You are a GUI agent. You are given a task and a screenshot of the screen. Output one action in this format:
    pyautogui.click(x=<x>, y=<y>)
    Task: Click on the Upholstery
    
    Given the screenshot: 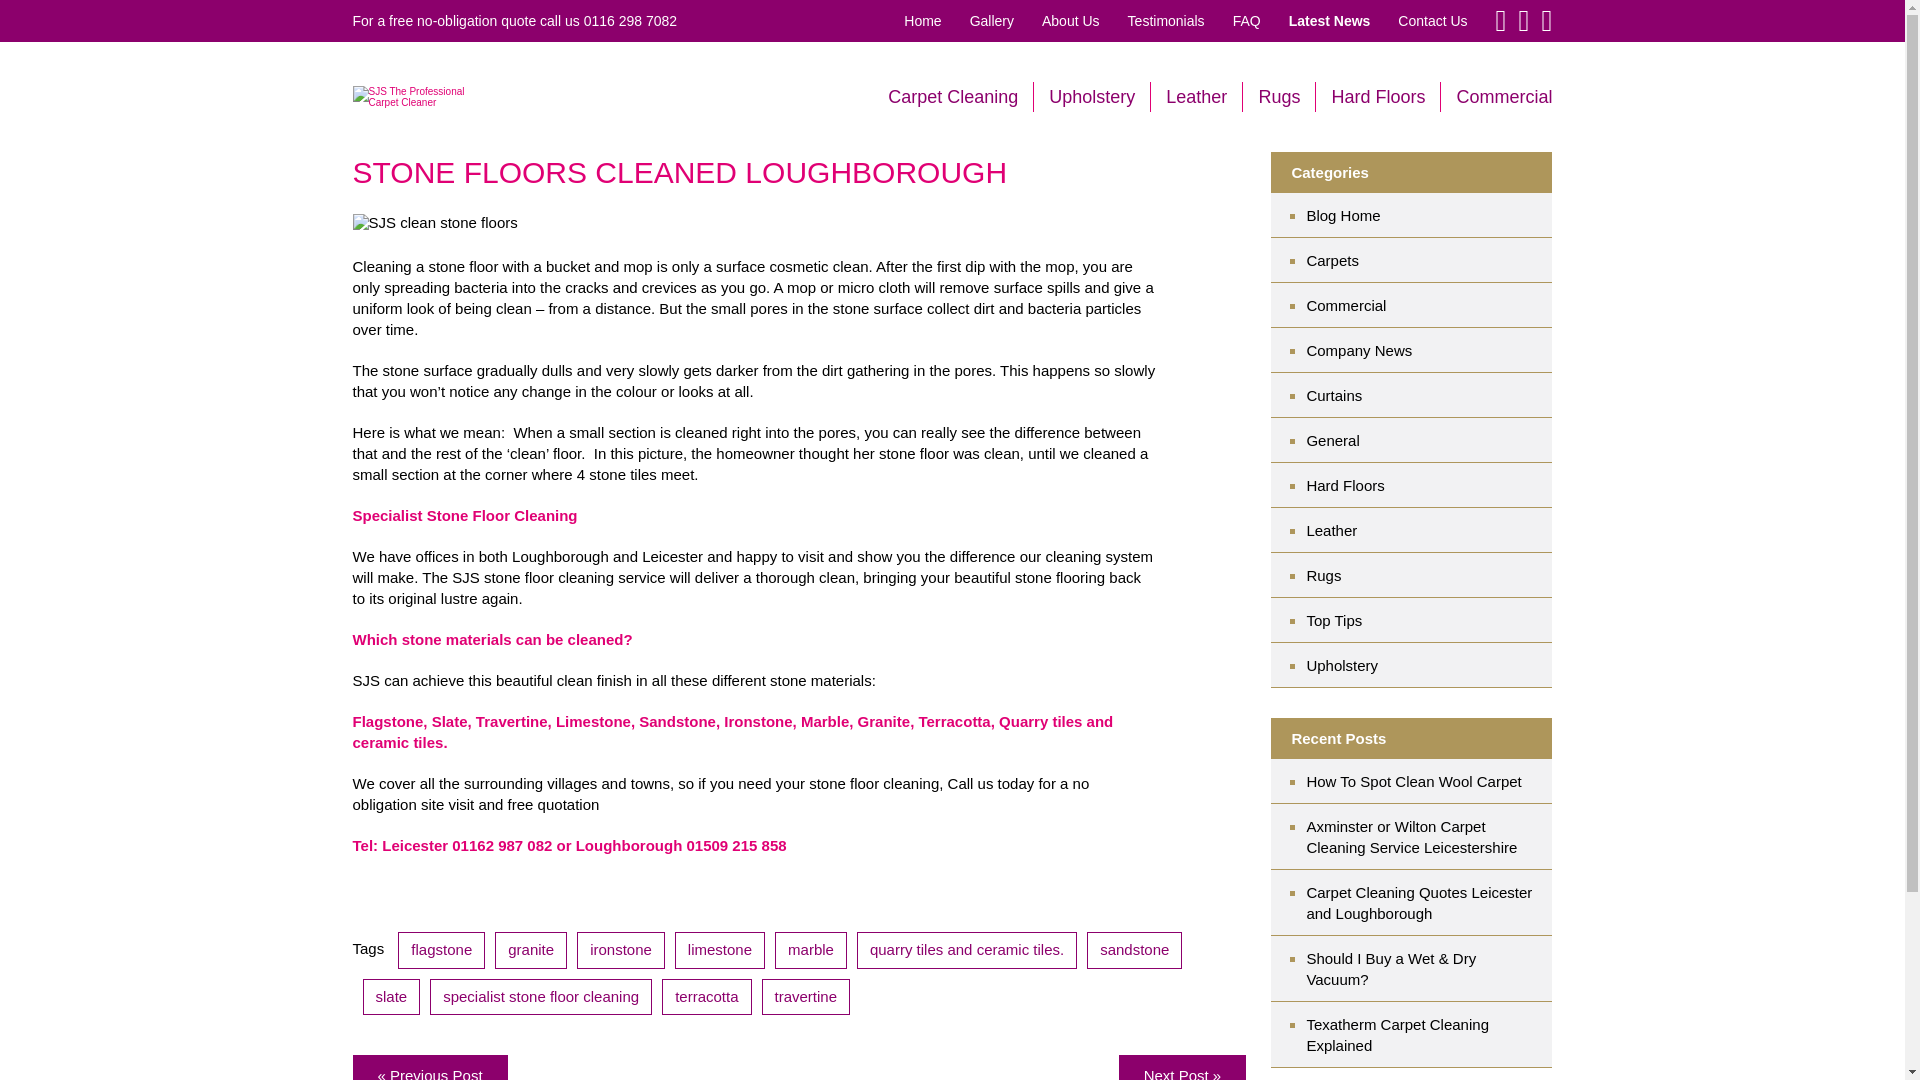 What is the action you would take?
    pyautogui.click(x=1091, y=96)
    